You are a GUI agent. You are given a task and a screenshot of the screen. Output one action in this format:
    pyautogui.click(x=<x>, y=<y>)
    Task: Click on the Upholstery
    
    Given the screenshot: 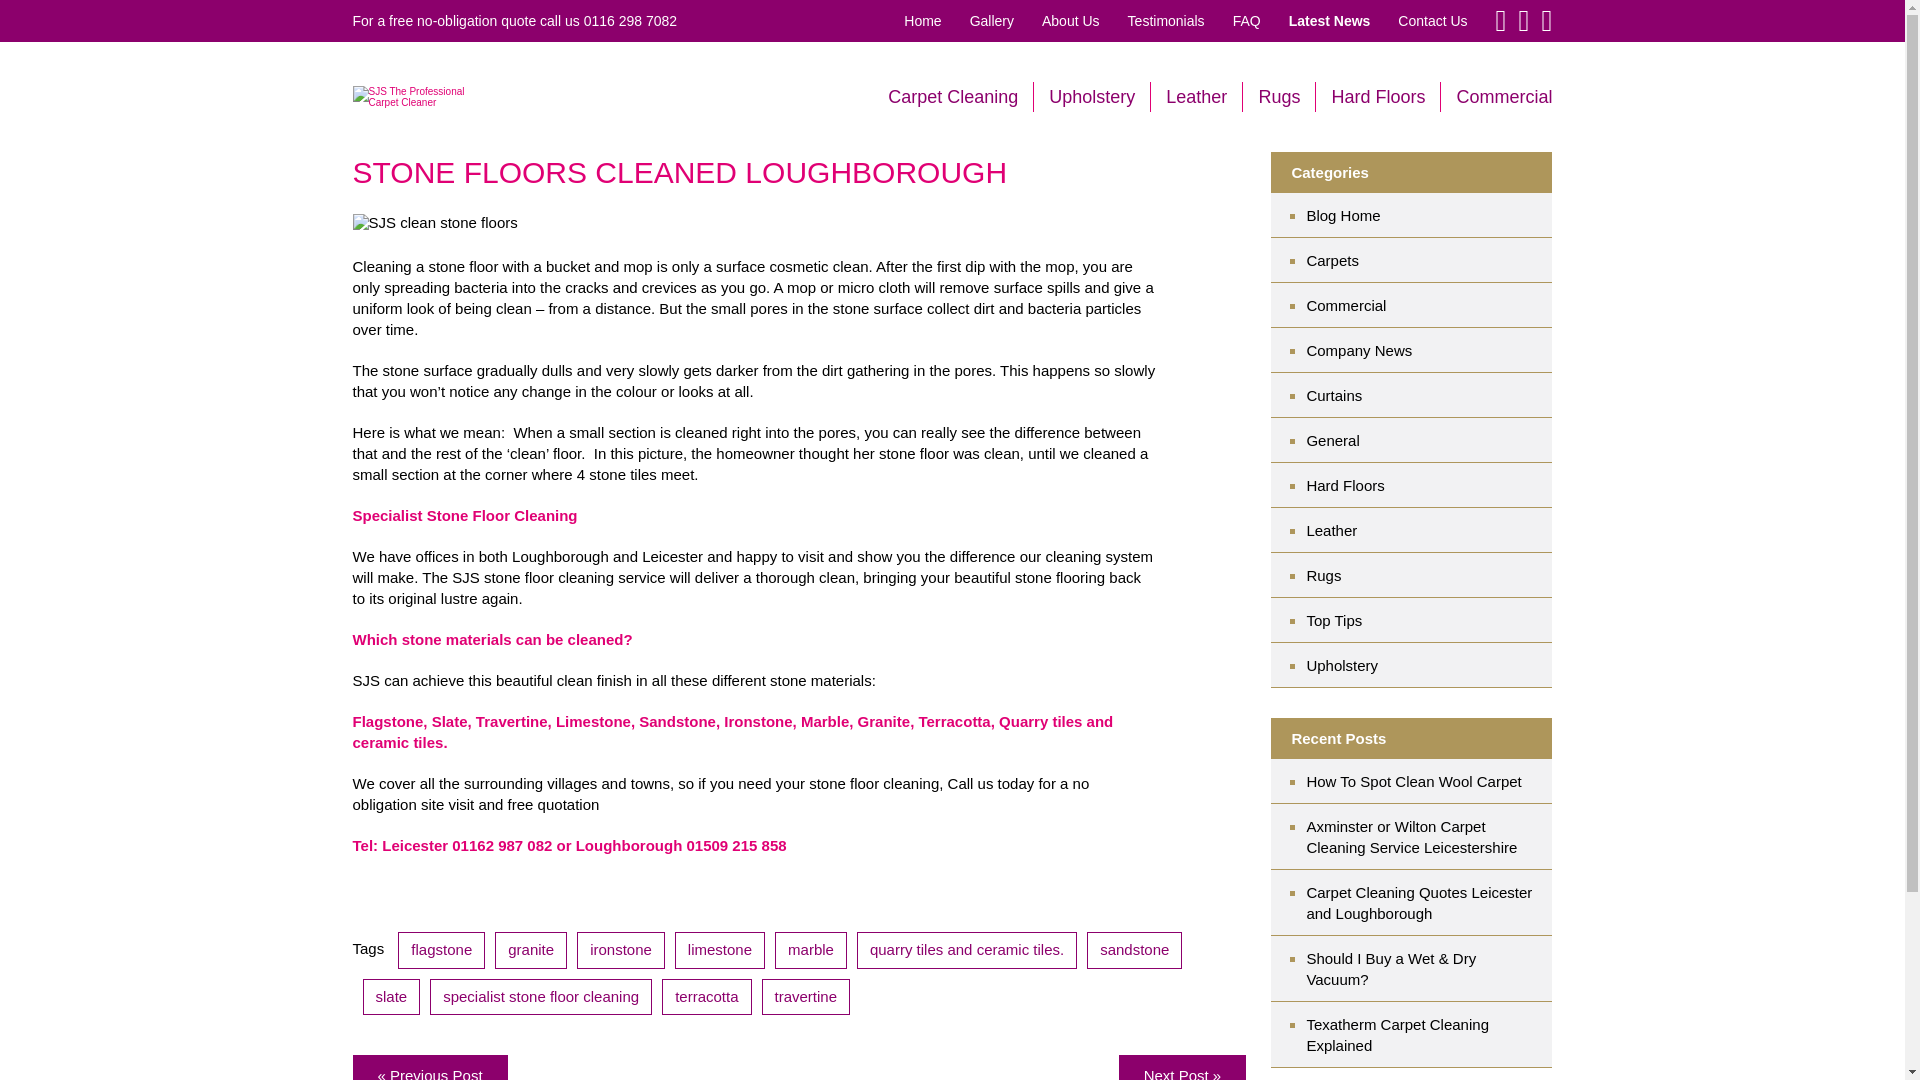 What is the action you would take?
    pyautogui.click(x=1091, y=96)
    